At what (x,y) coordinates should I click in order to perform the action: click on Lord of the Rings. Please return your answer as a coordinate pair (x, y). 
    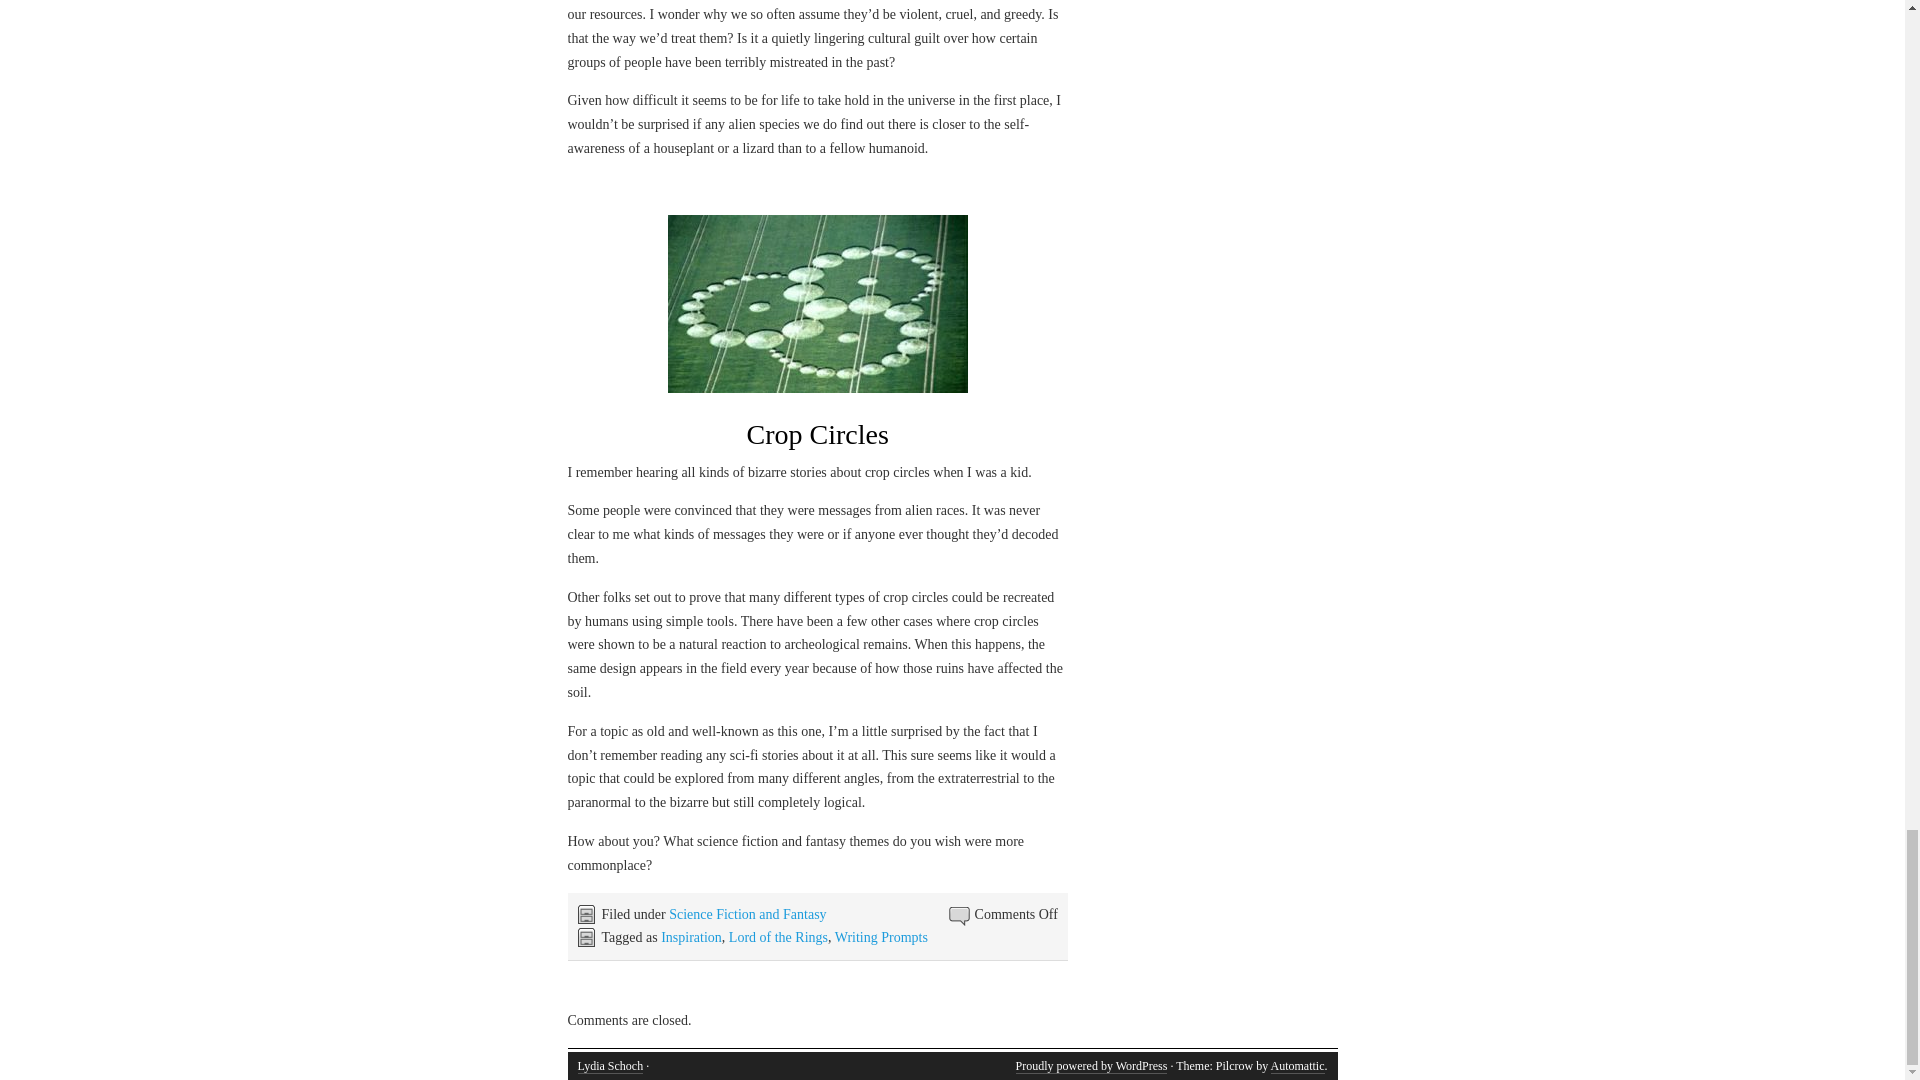
    Looking at the image, I should click on (778, 937).